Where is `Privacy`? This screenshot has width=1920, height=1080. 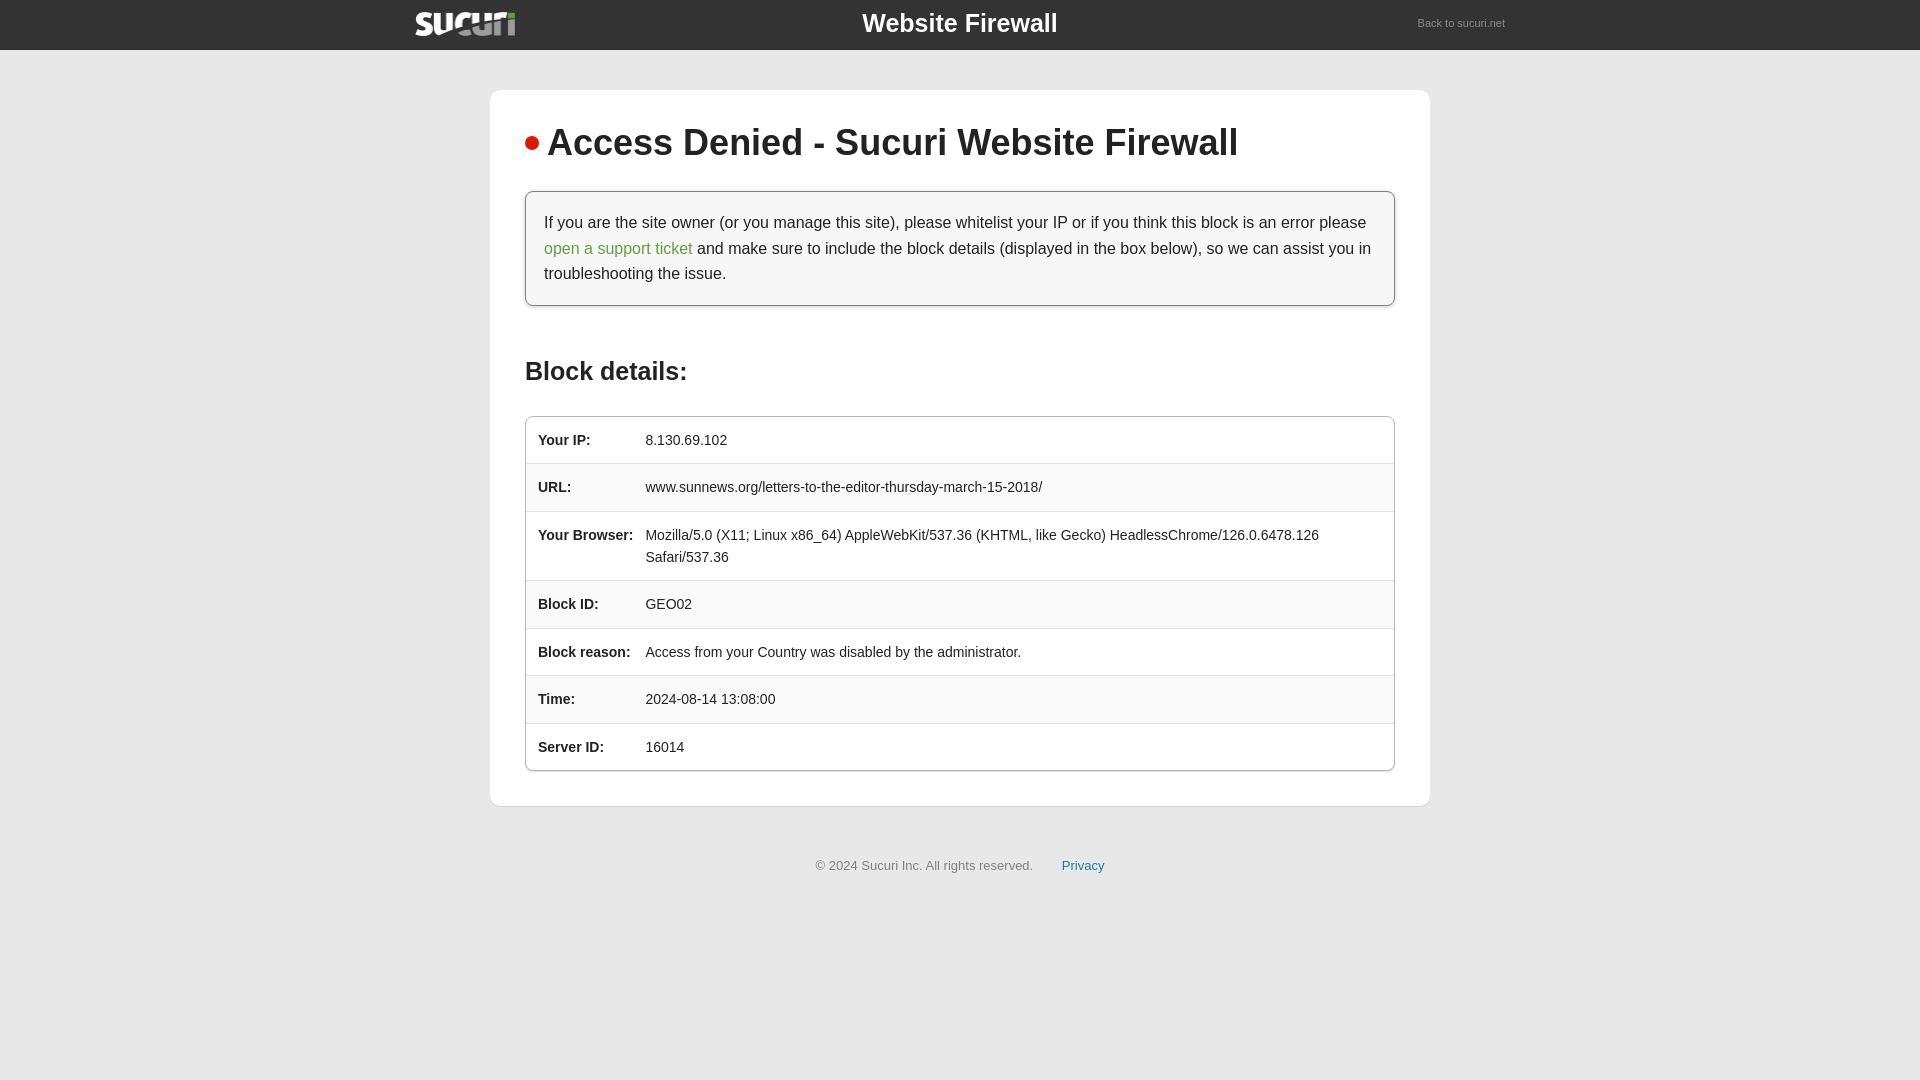
Privacy is located at coordinates (1083, 864).